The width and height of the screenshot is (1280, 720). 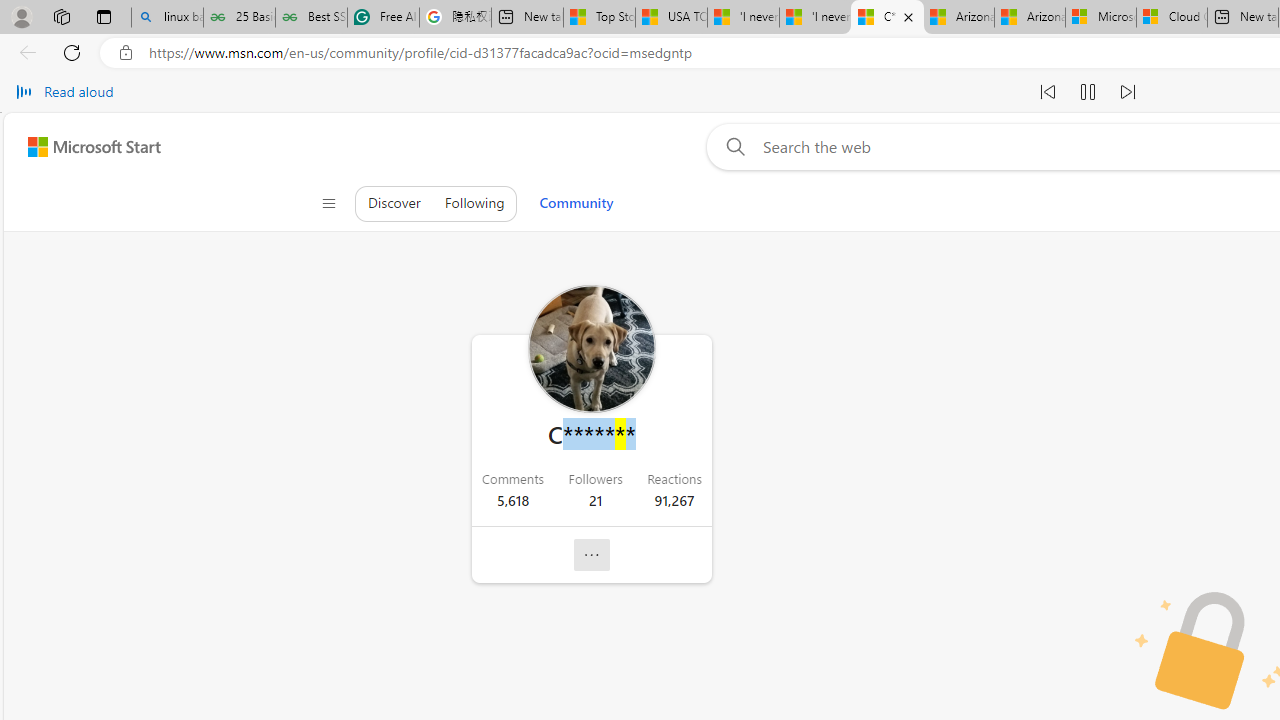 I want to click on linux basic - Search, so click(x=167, y=18).